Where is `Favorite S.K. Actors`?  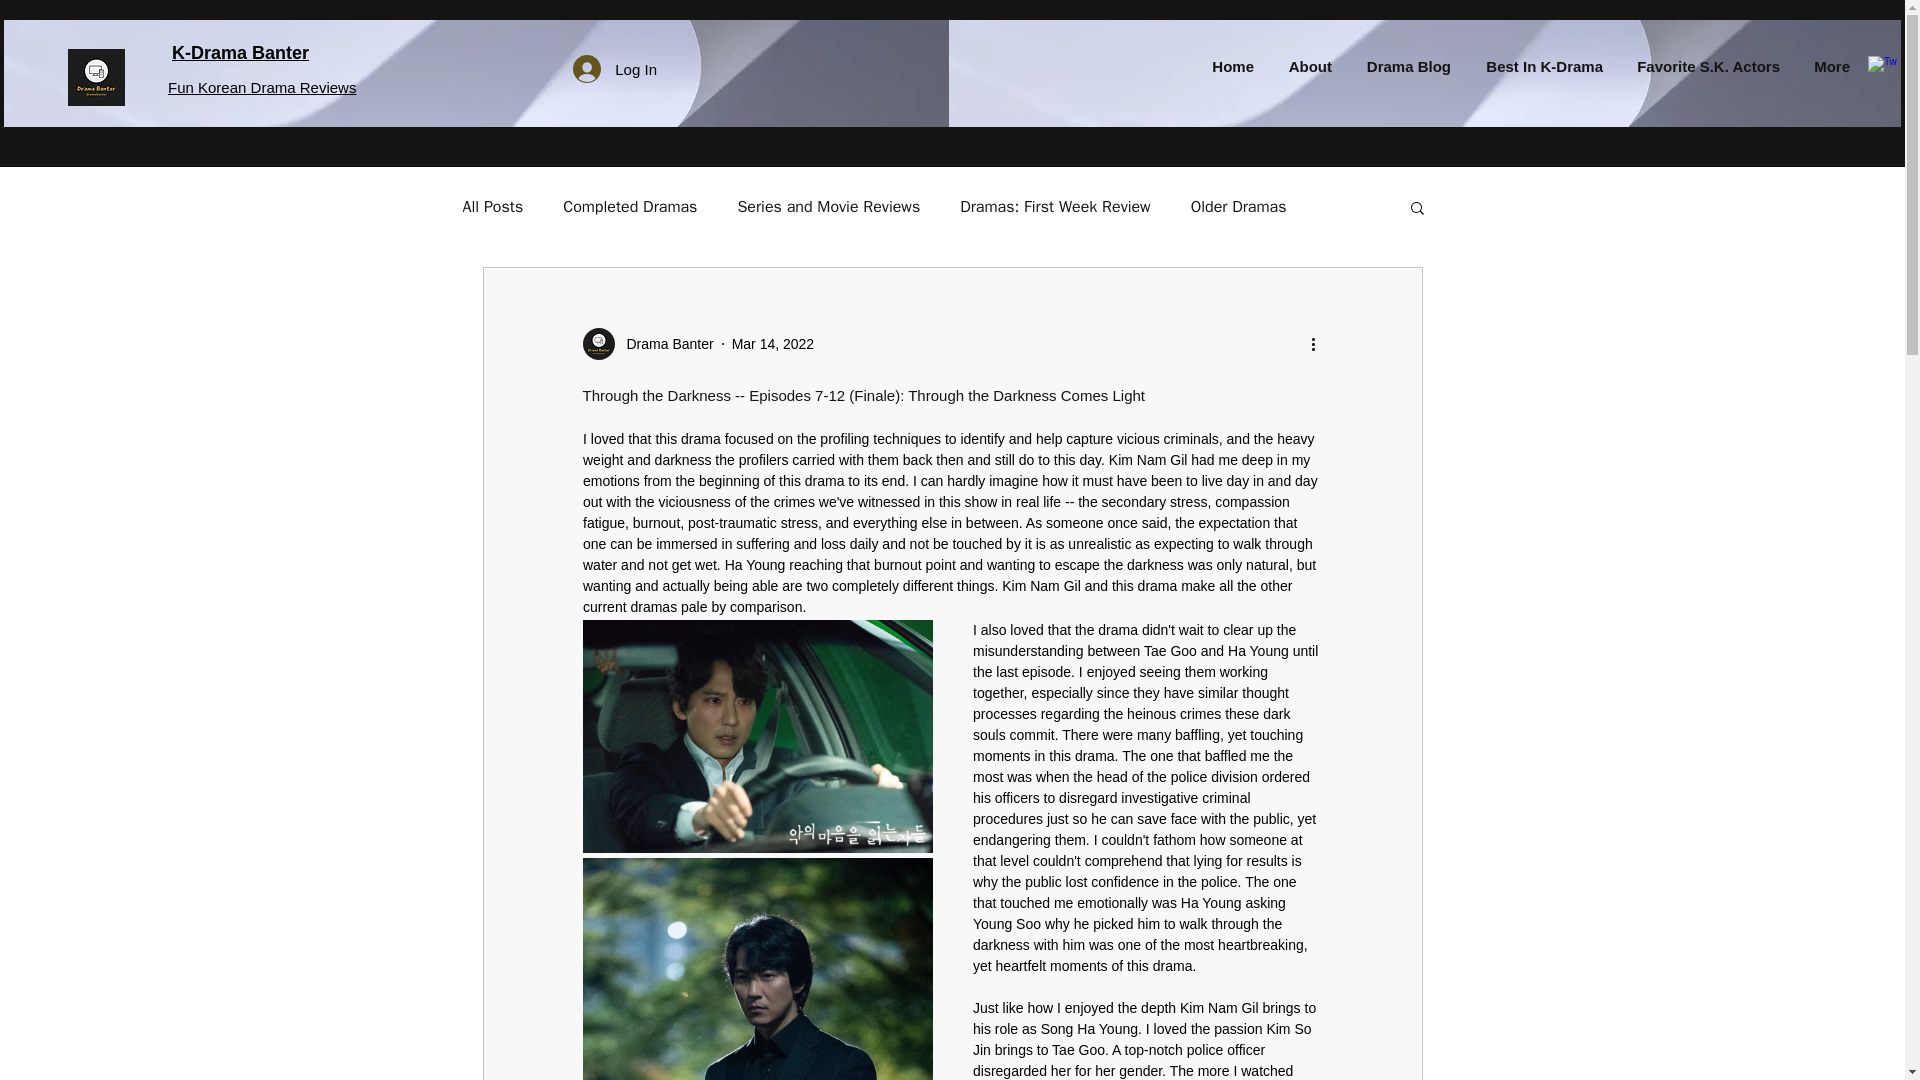
Favorite S.K. Actors is located at coordinates (1700, 66).